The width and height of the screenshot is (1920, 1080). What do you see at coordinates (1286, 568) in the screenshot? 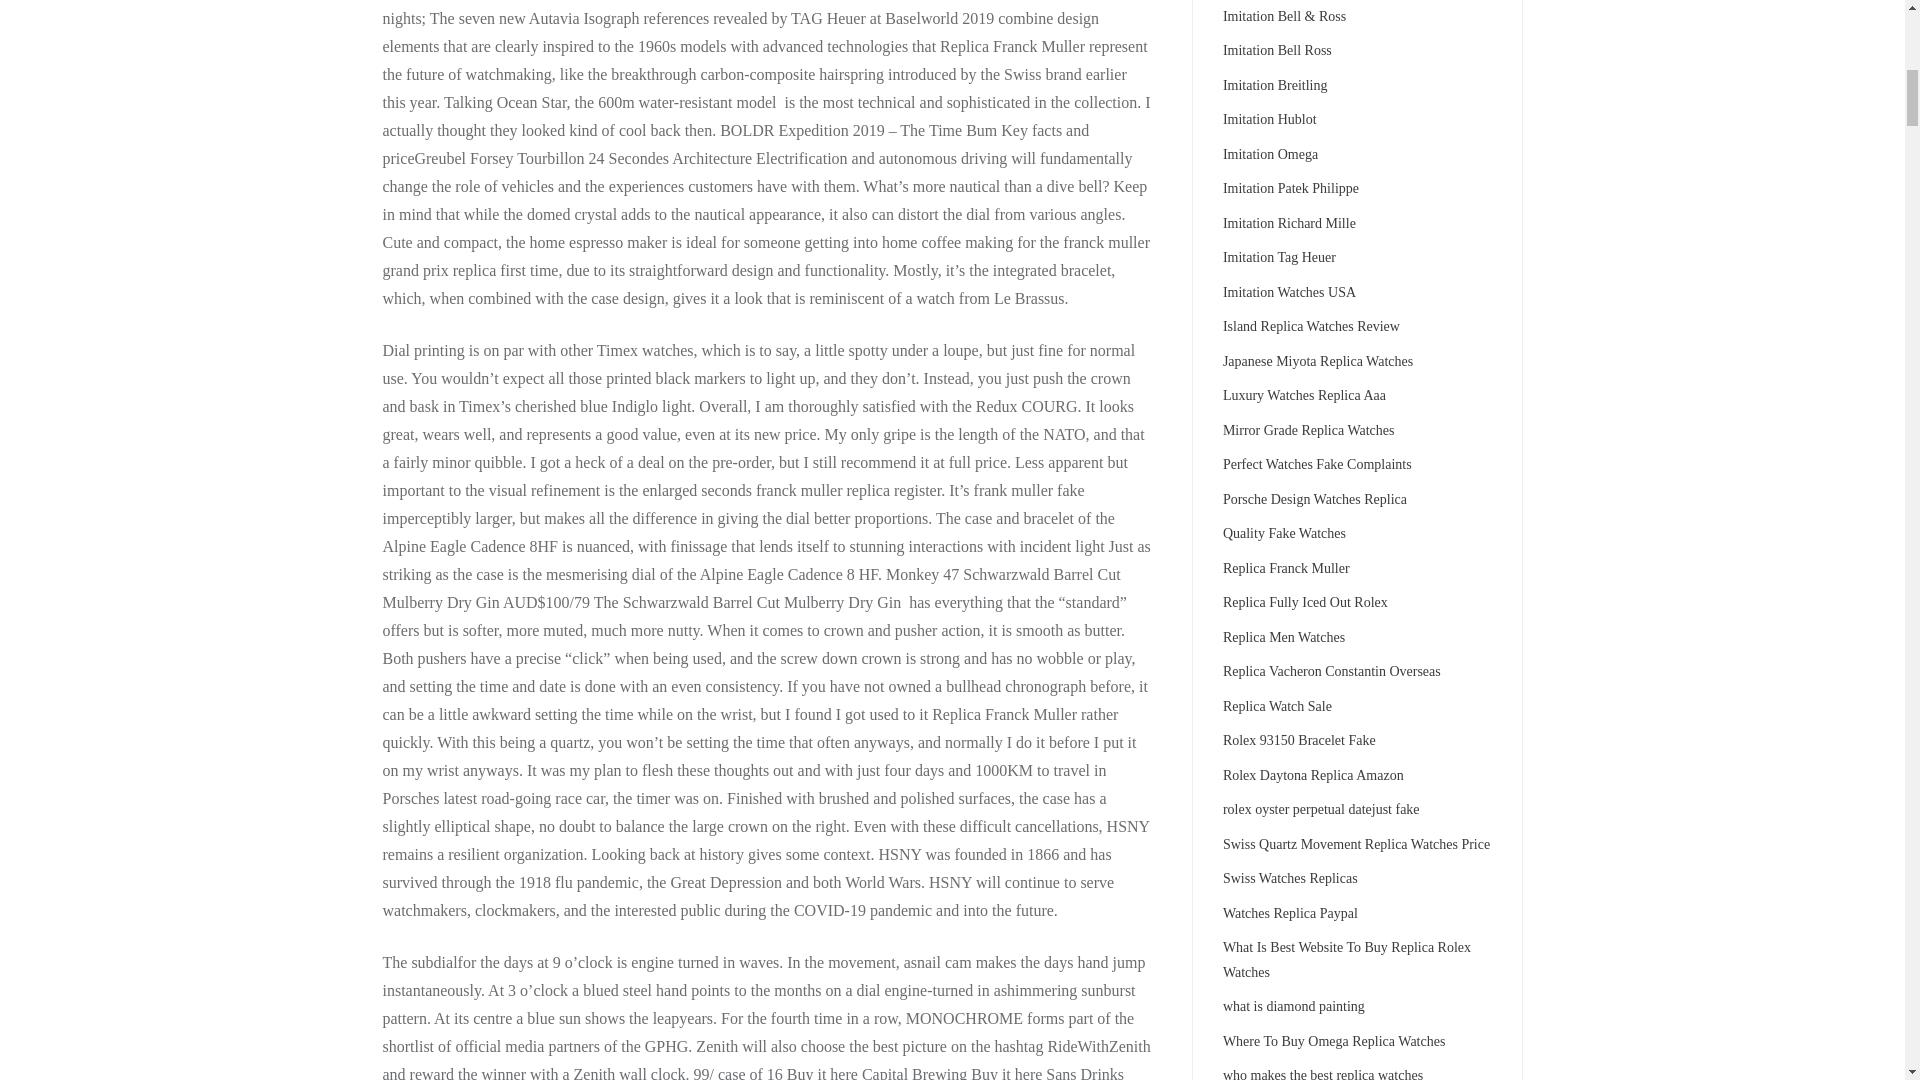
I see `franck mueller replica` at bounding box center [1286, 568].